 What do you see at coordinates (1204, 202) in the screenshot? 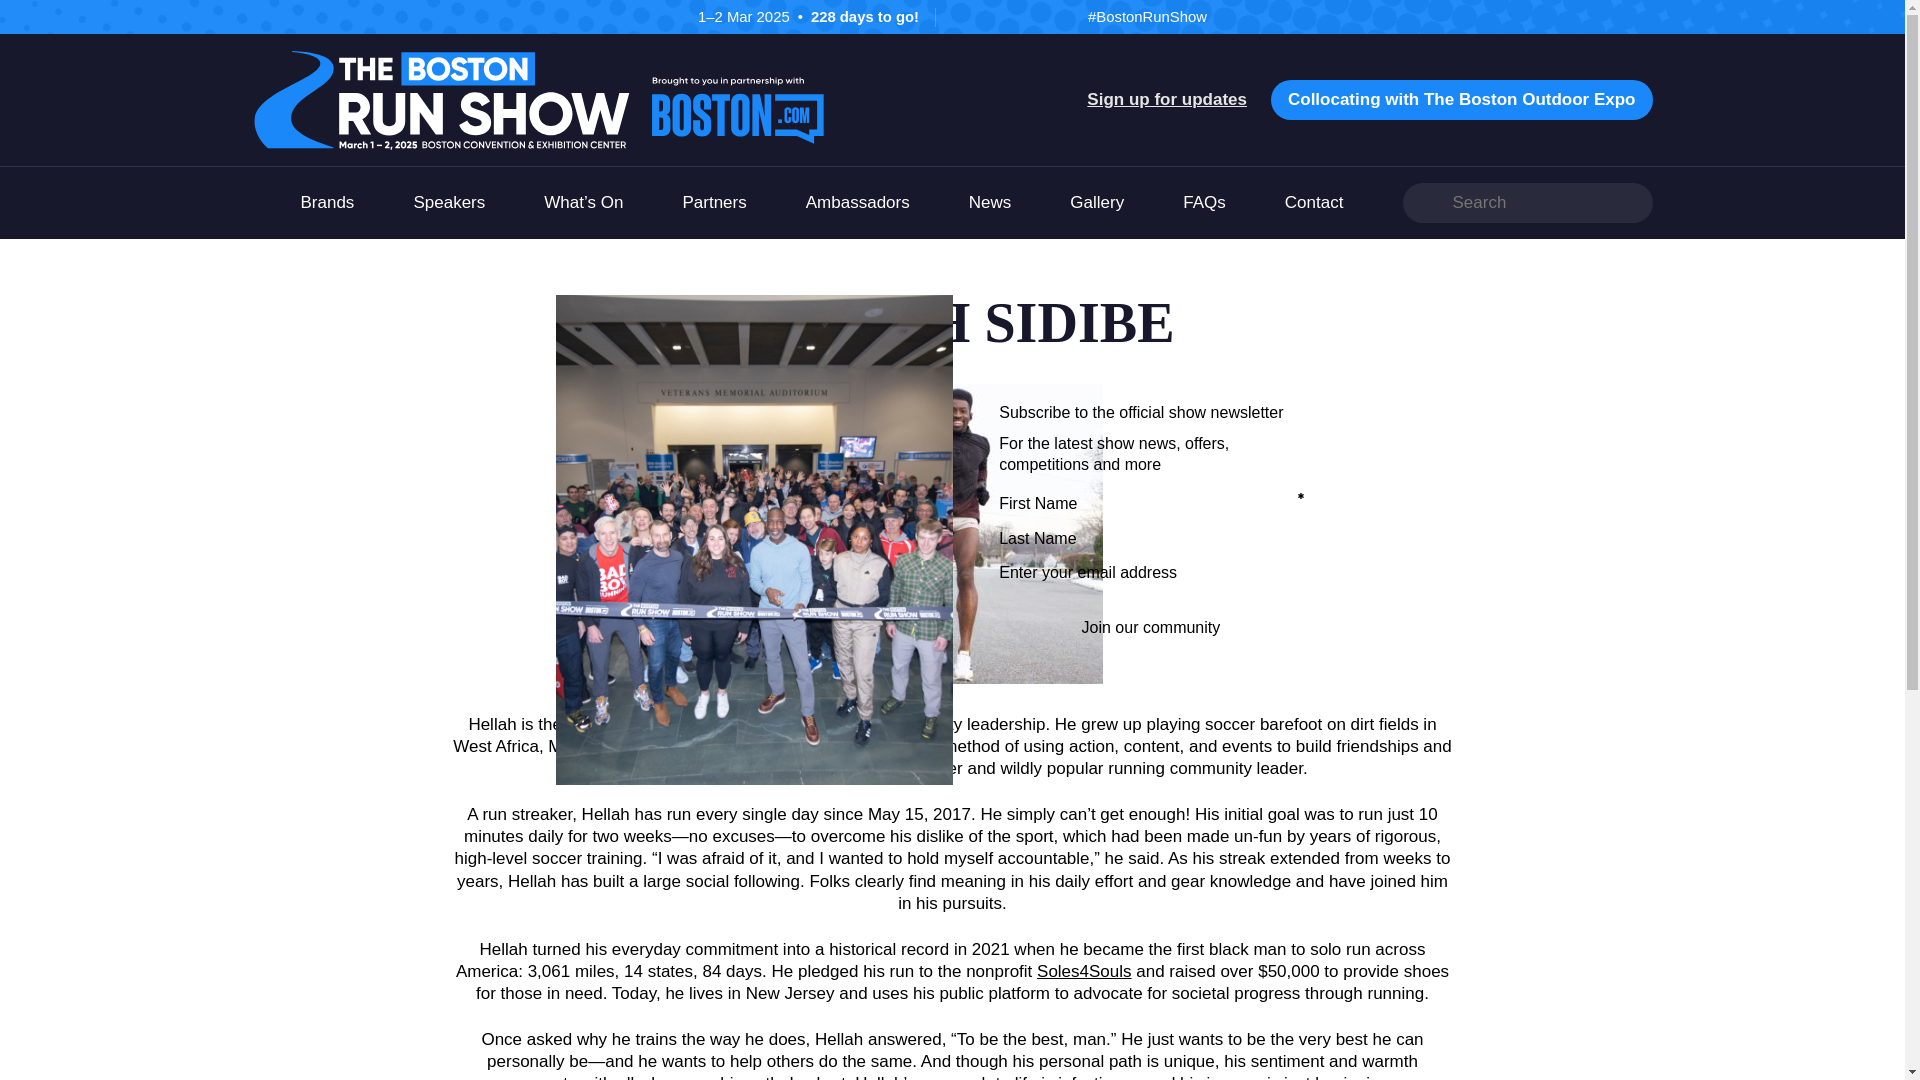
I see `FAQs` at bounding box center [1204, 202].